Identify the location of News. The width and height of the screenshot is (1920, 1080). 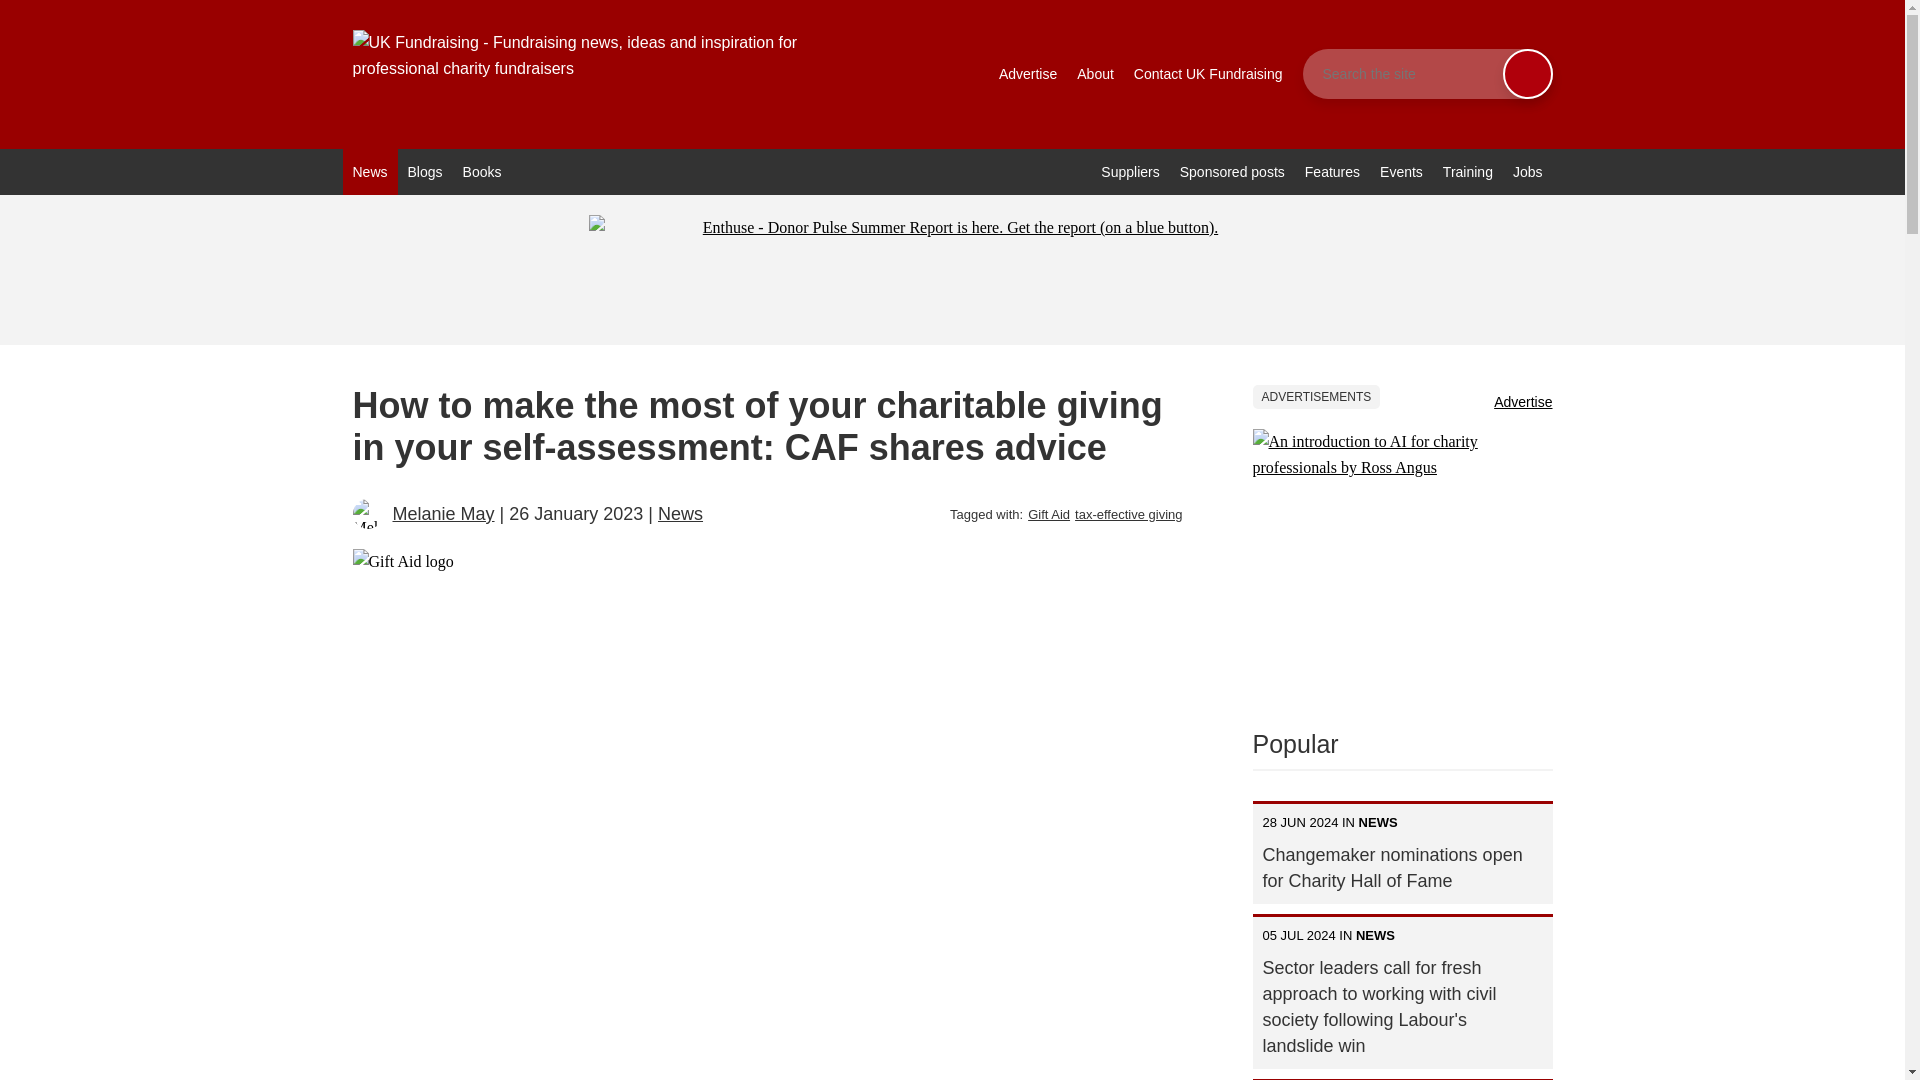
(369, 172).